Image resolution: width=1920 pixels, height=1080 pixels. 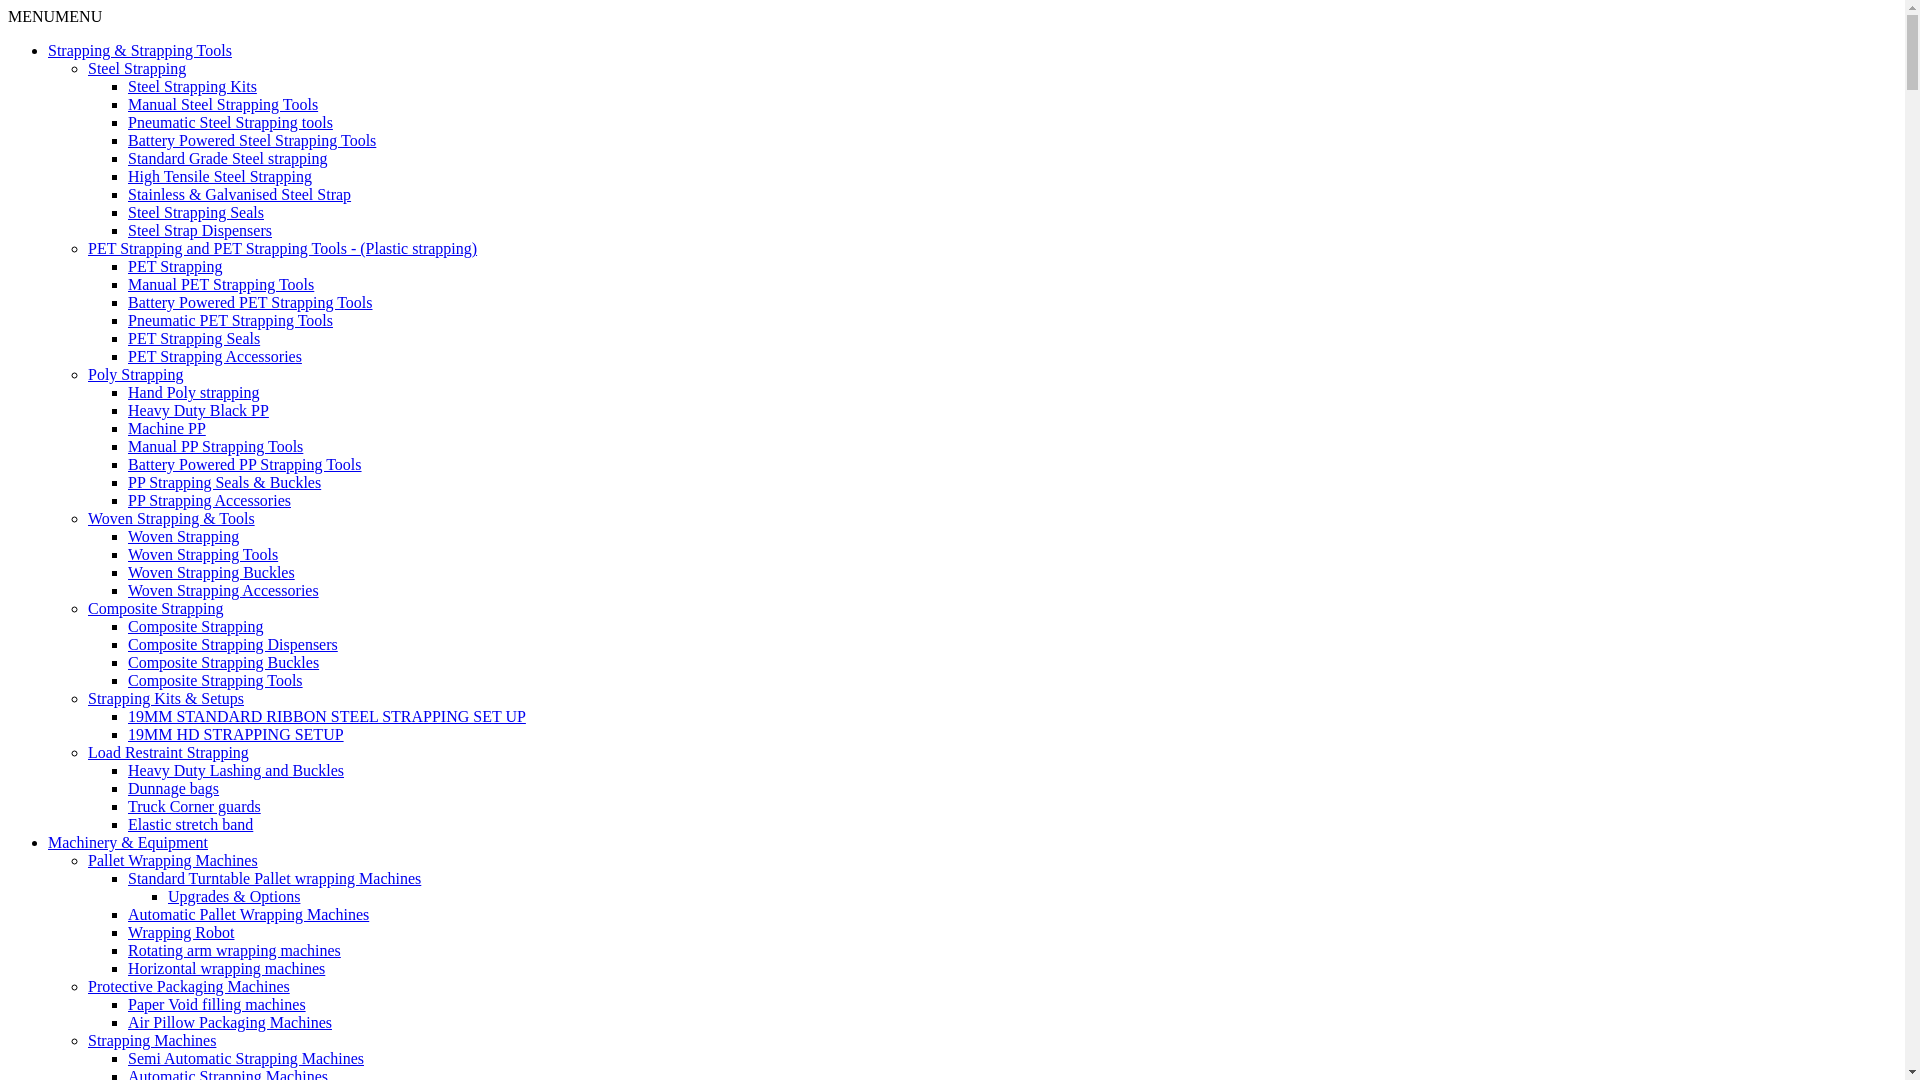 What do you see at coordinates (184, 536) in the screenshot?
I see `Woven Strapping` at bounding box center [184, 536].